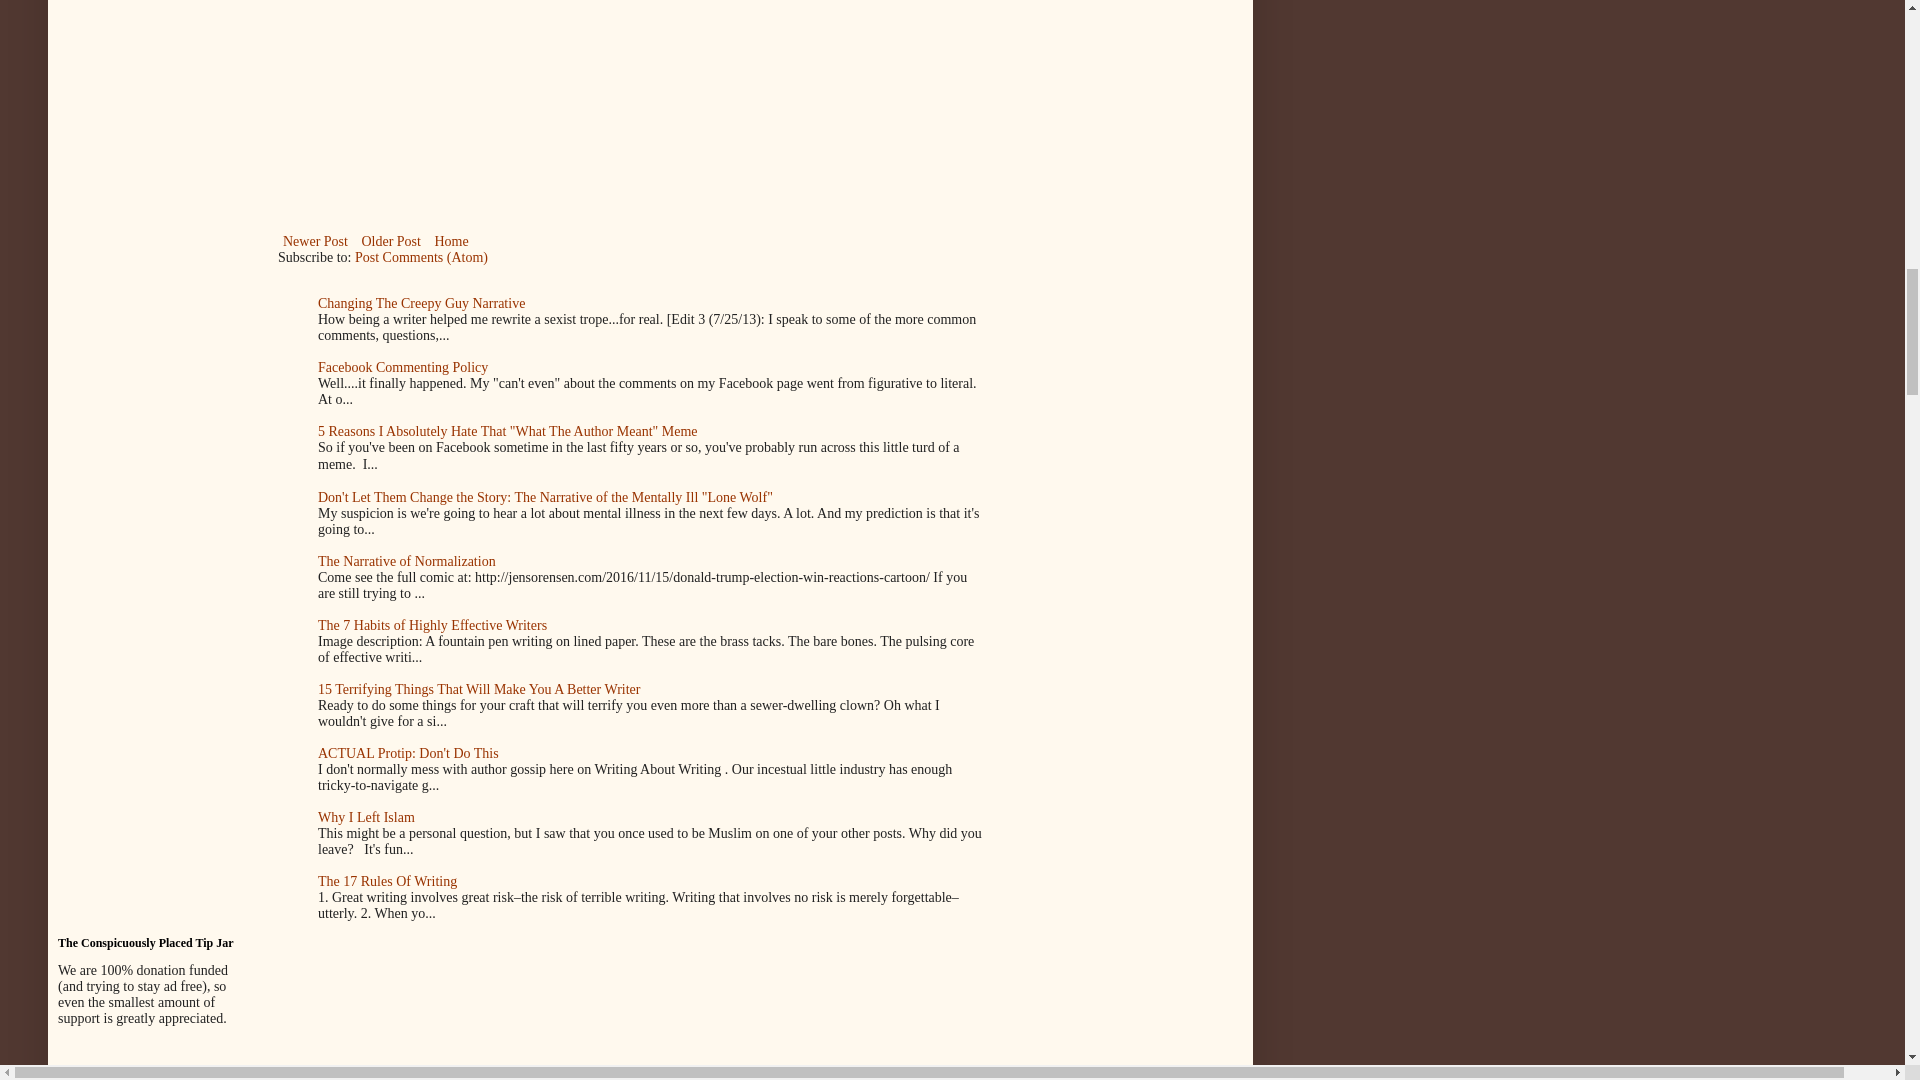  What do you see at coordinates (406, 562) in the screenshot?
I see `The Narrative of Normalization` at bounding box center [406, 562].